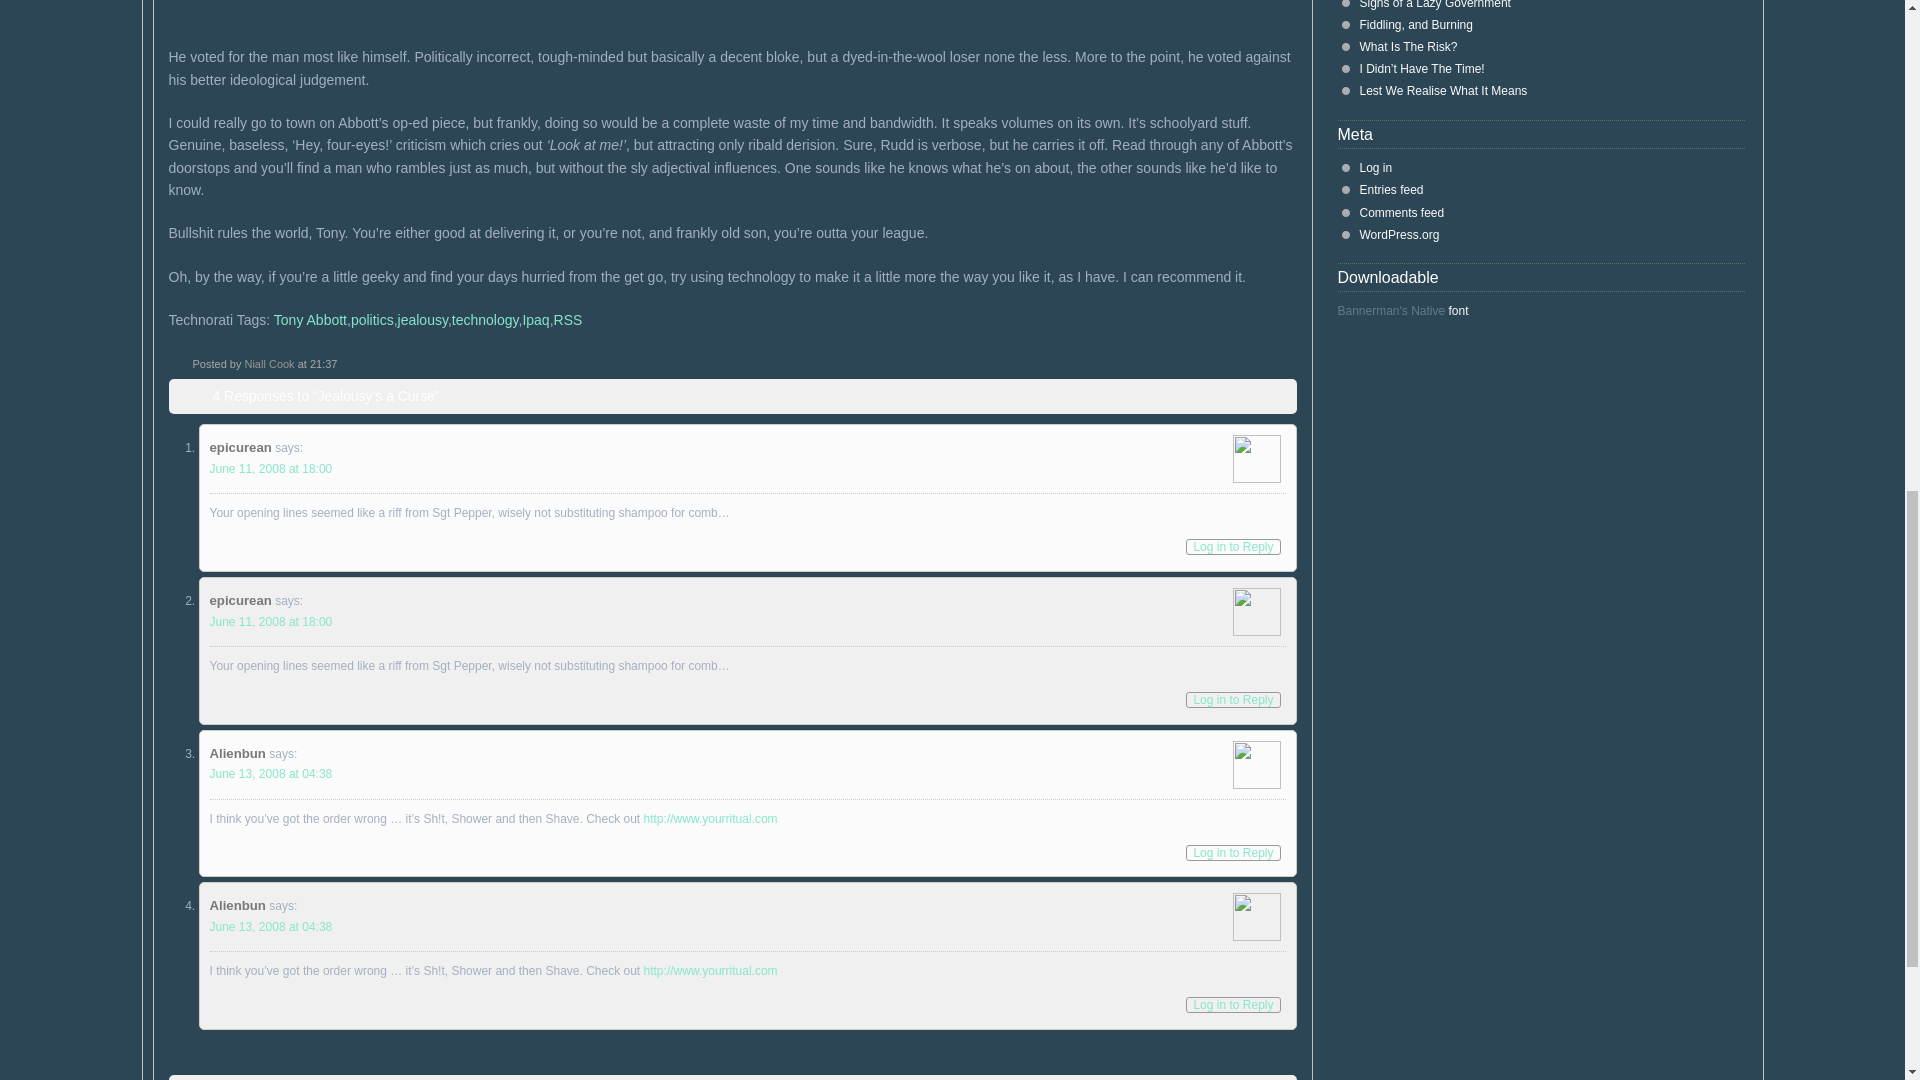 The image size is (1920, 1080). What do you see at coordinates (270, 773) in the screenshot?
I see `June 13, 2008 at 04:38` at bounding box center [270, 773].